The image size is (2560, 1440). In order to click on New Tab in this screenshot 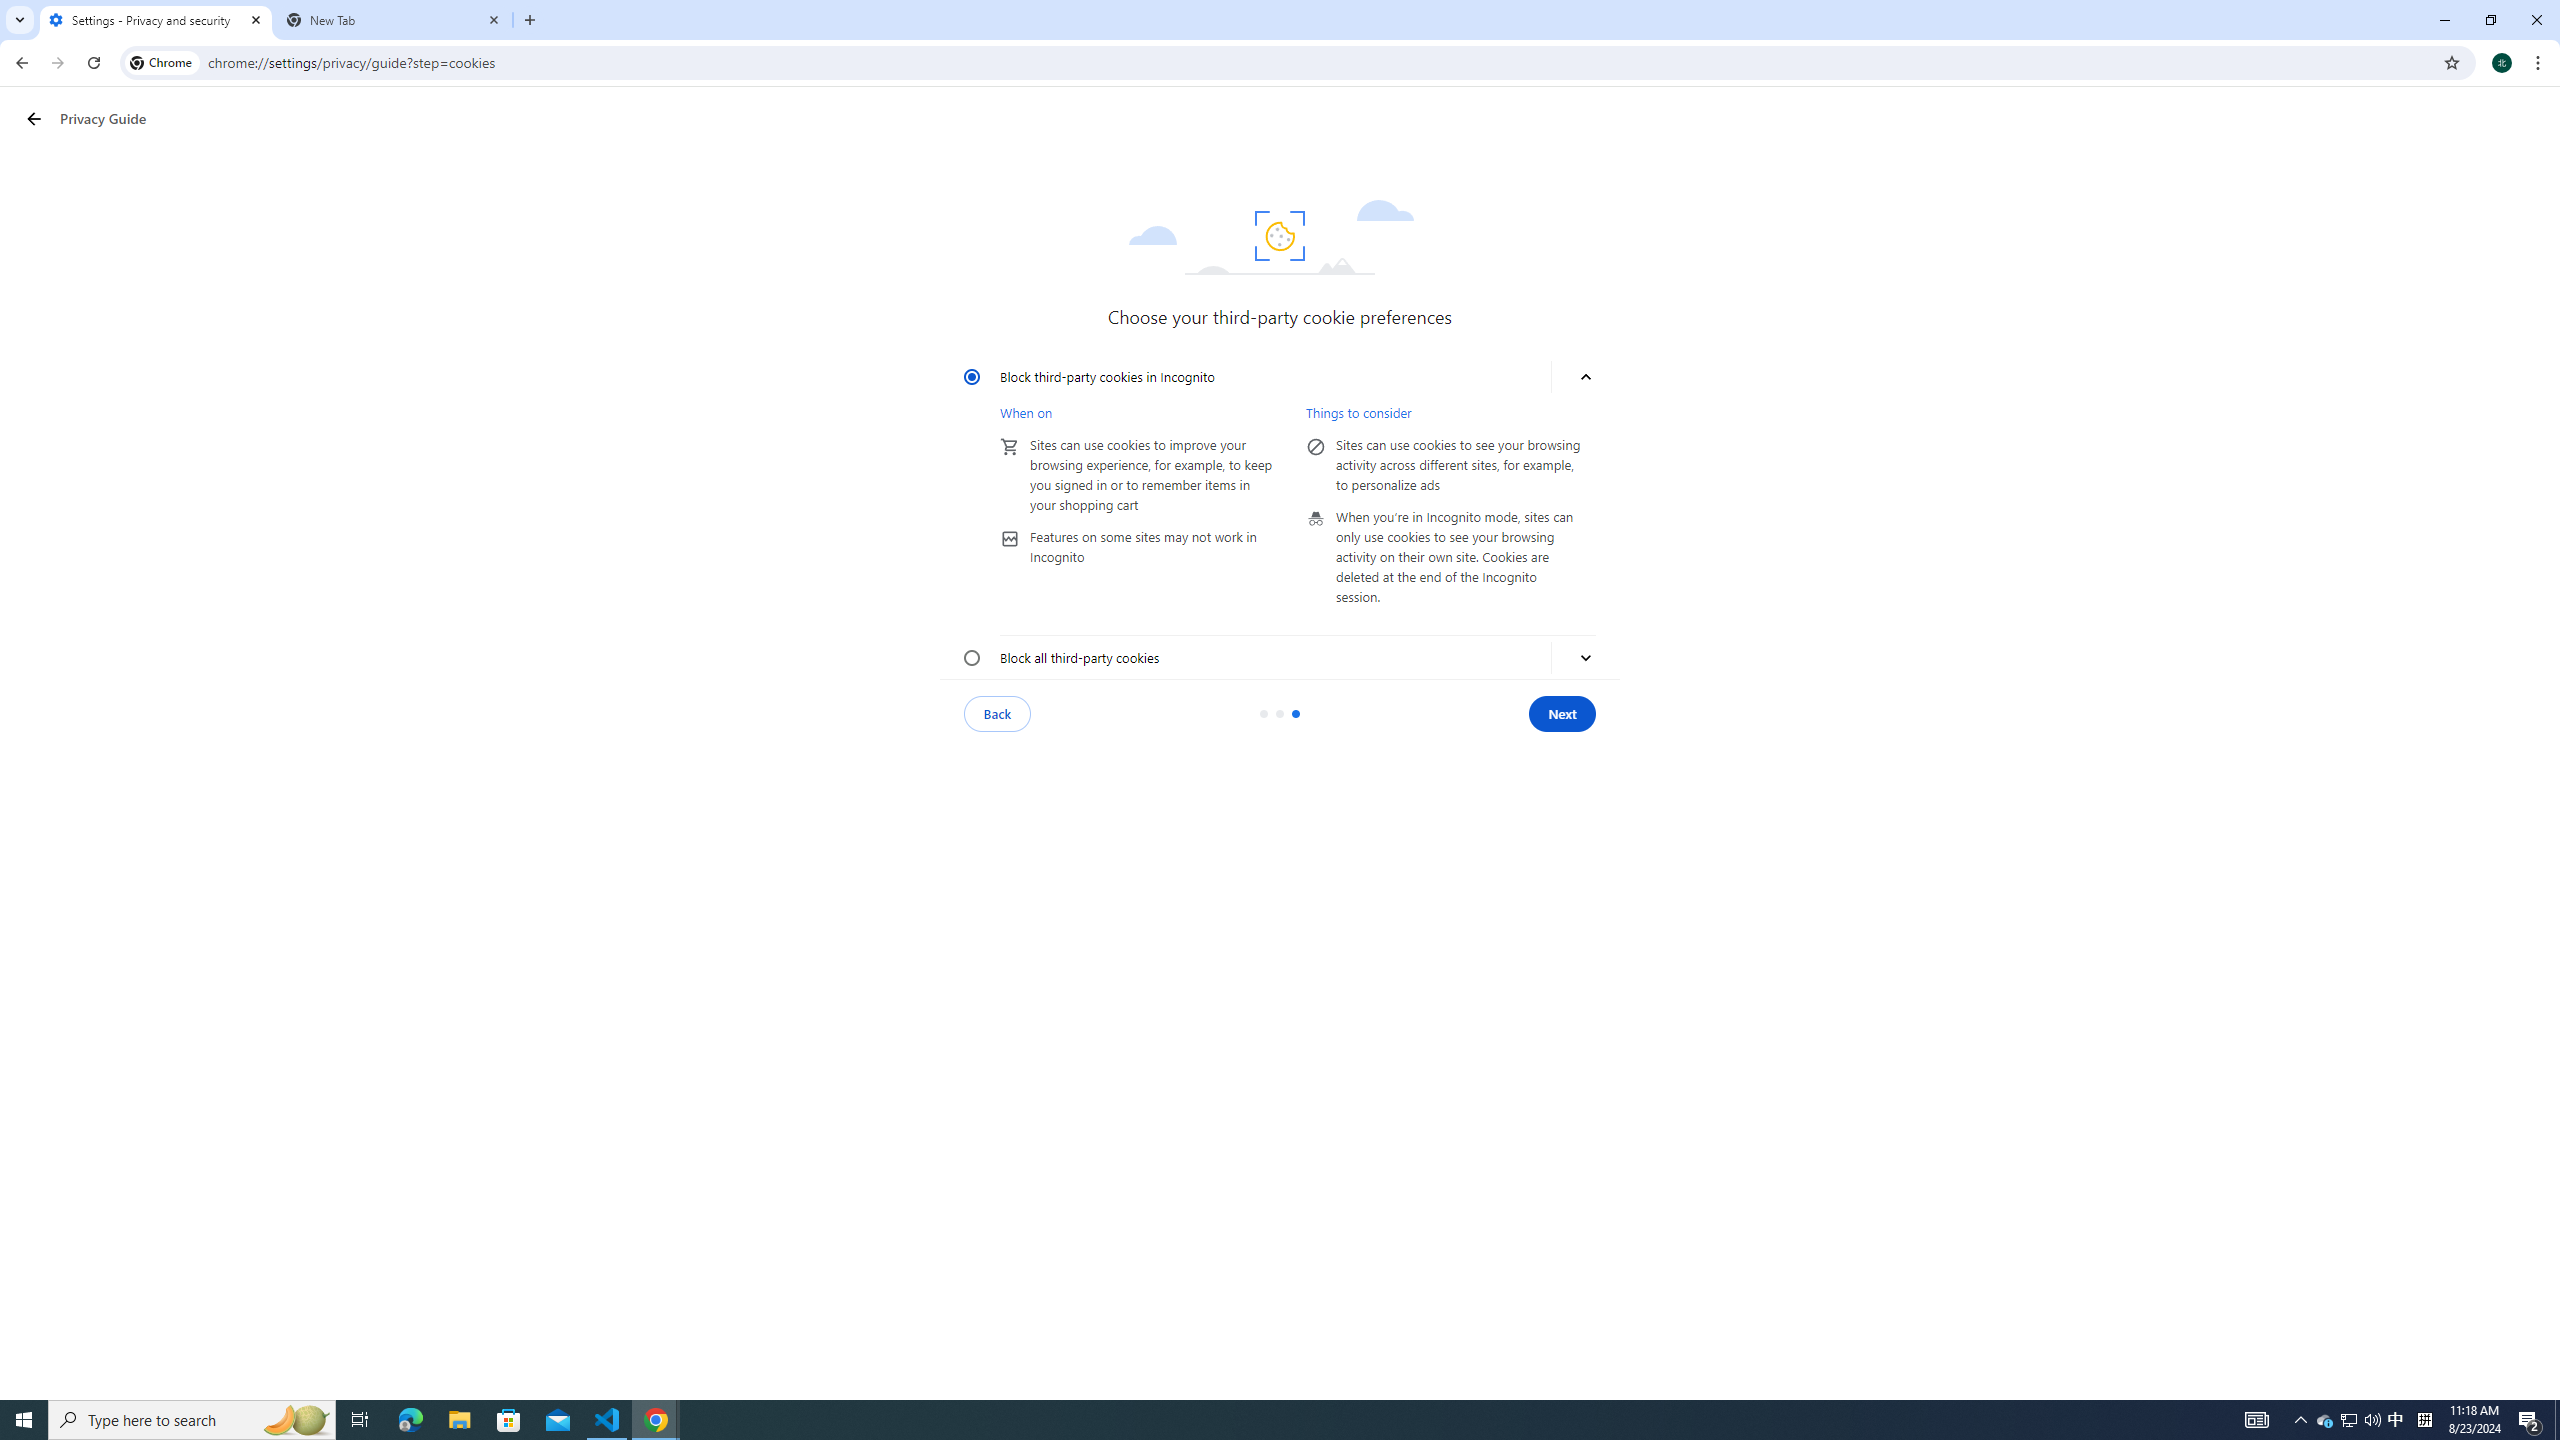, I will do `click(394, 20)`.